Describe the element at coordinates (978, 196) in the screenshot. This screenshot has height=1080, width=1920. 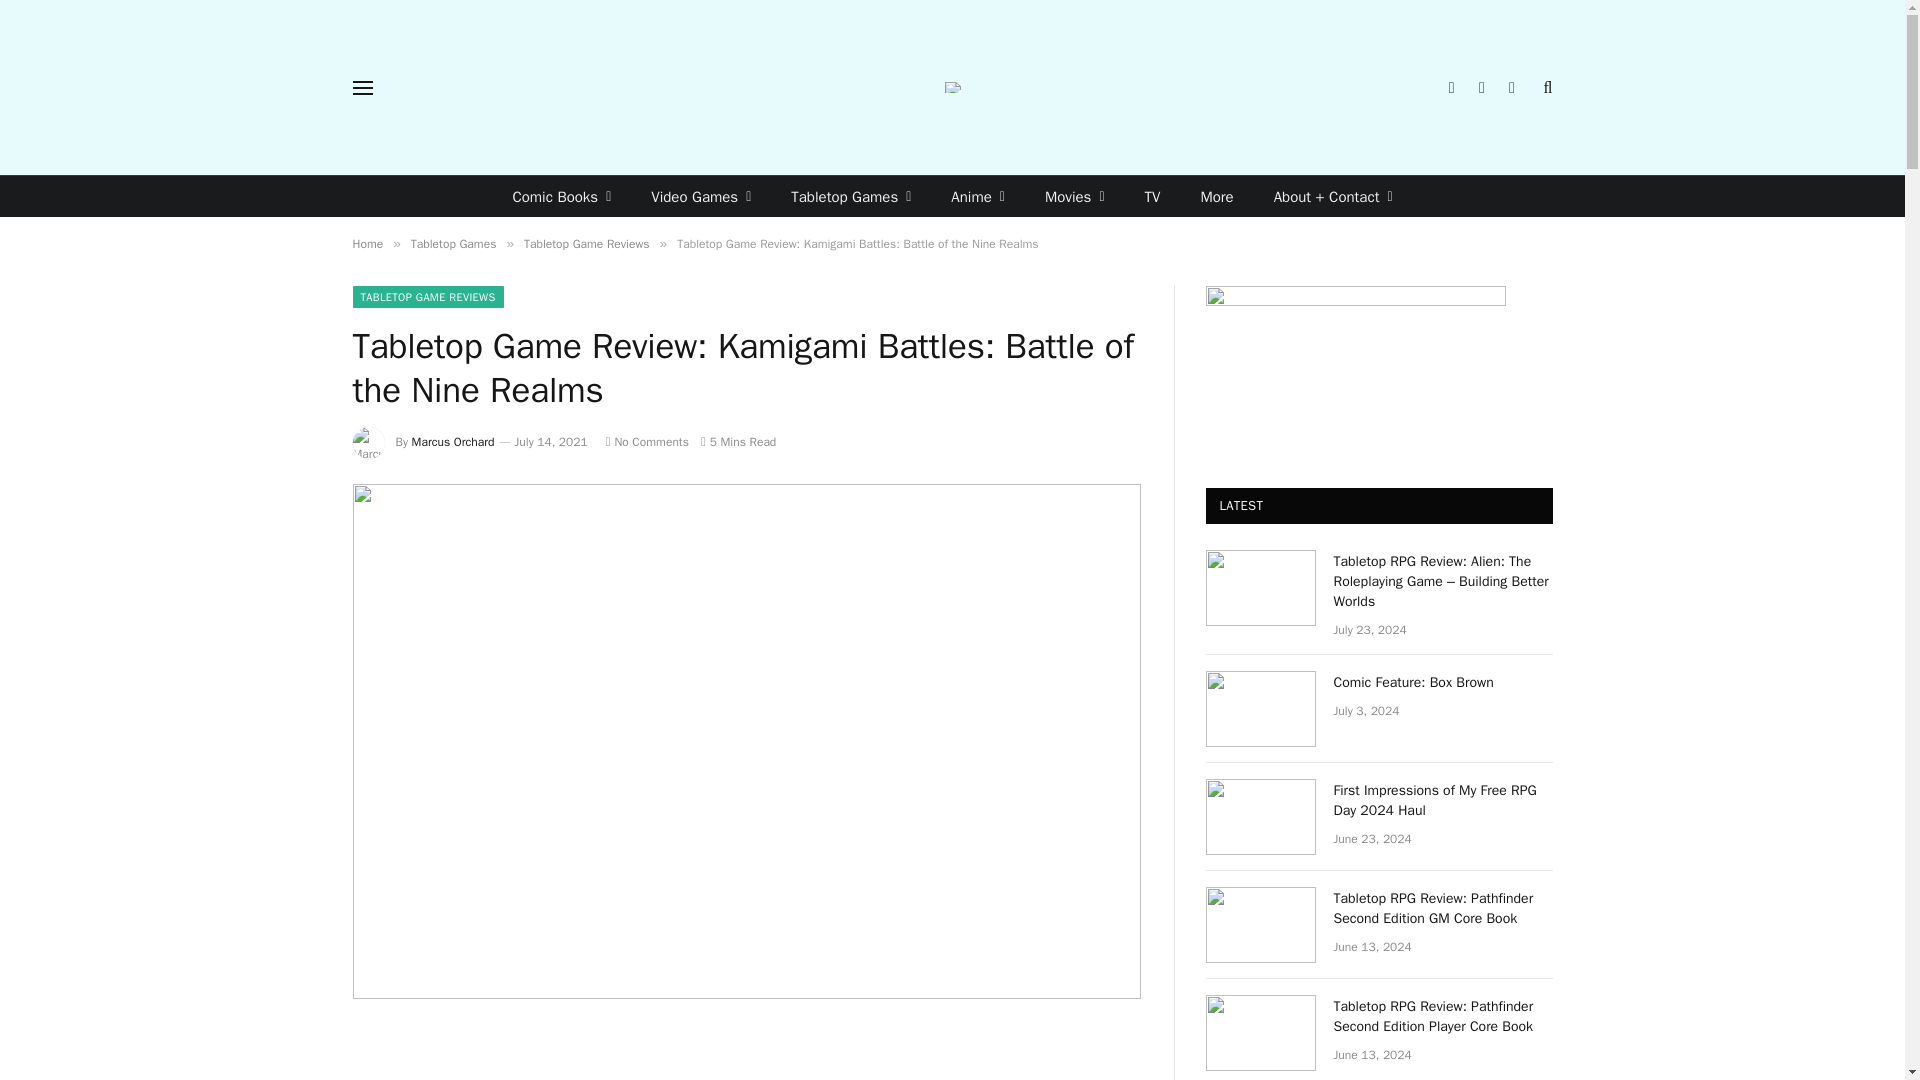
I see `Anime` at that location.